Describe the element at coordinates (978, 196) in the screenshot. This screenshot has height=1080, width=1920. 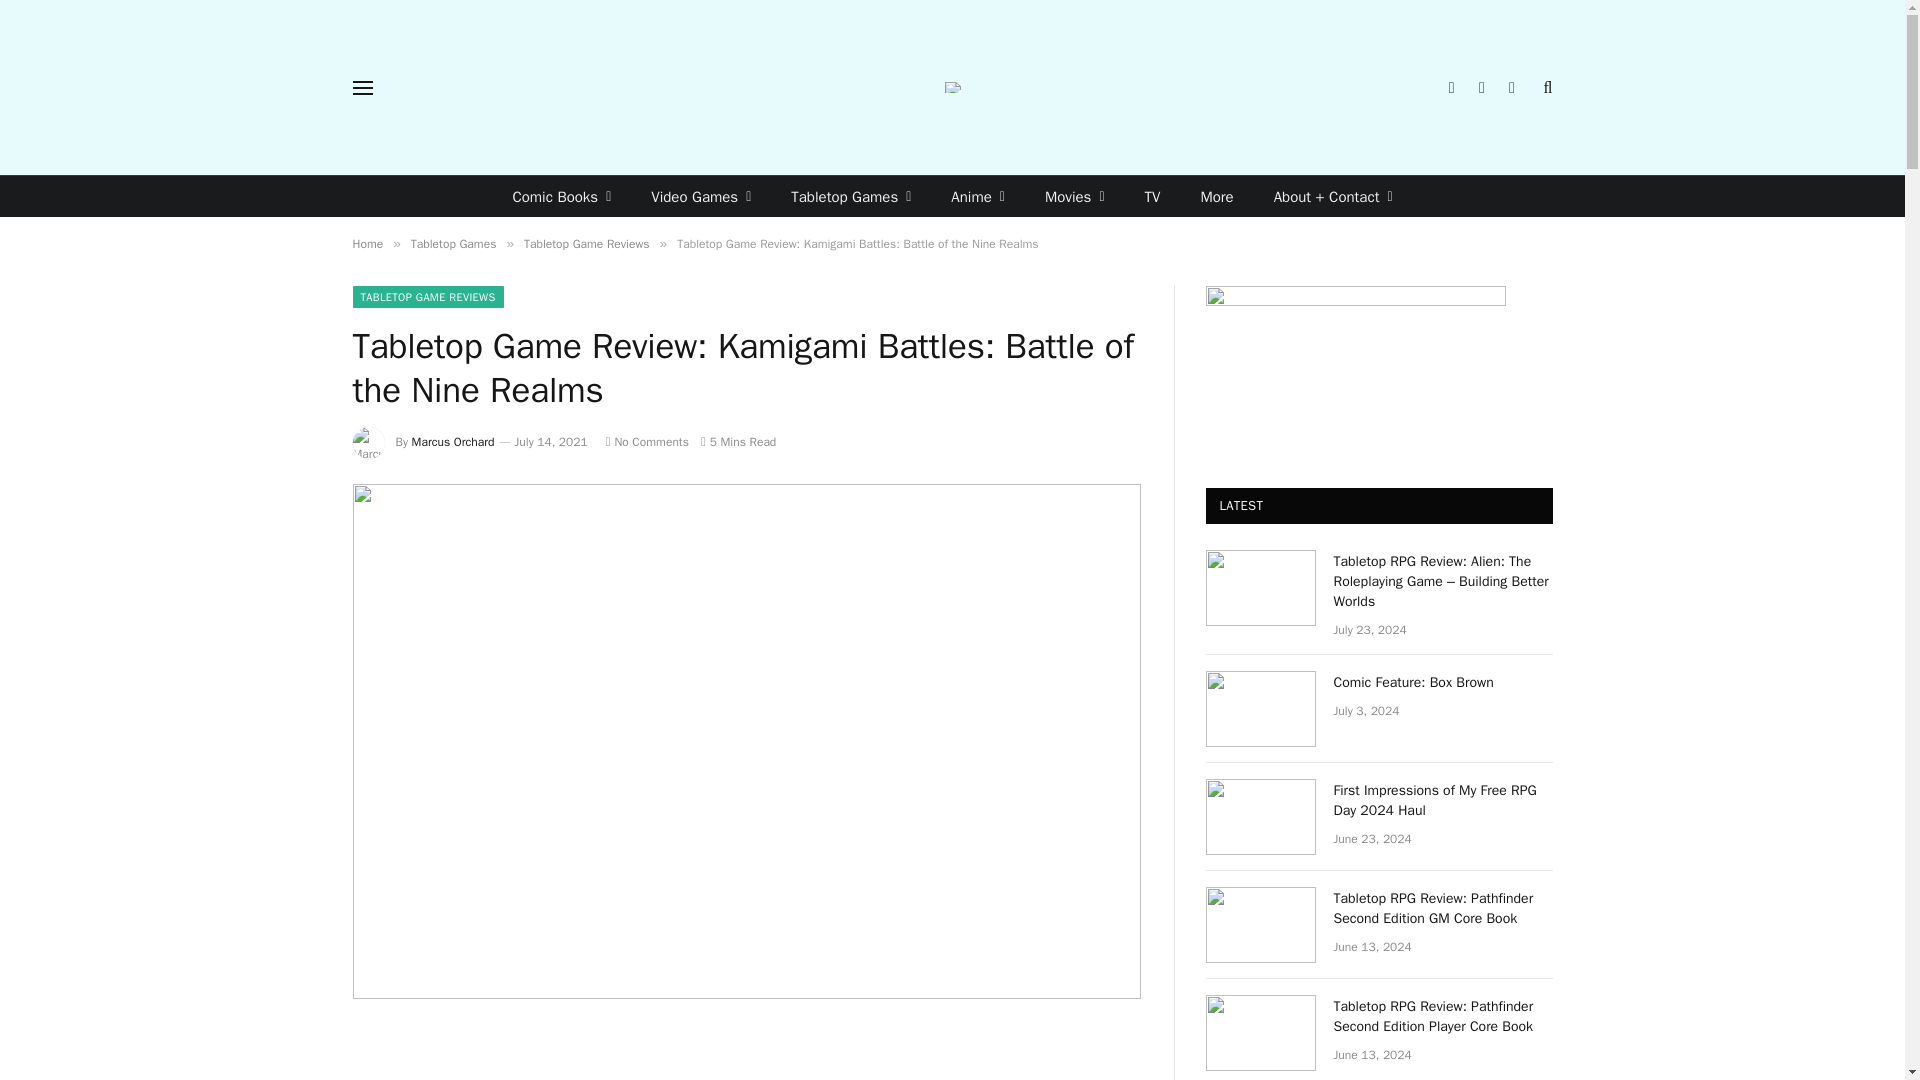
I see `Anime` at that location.